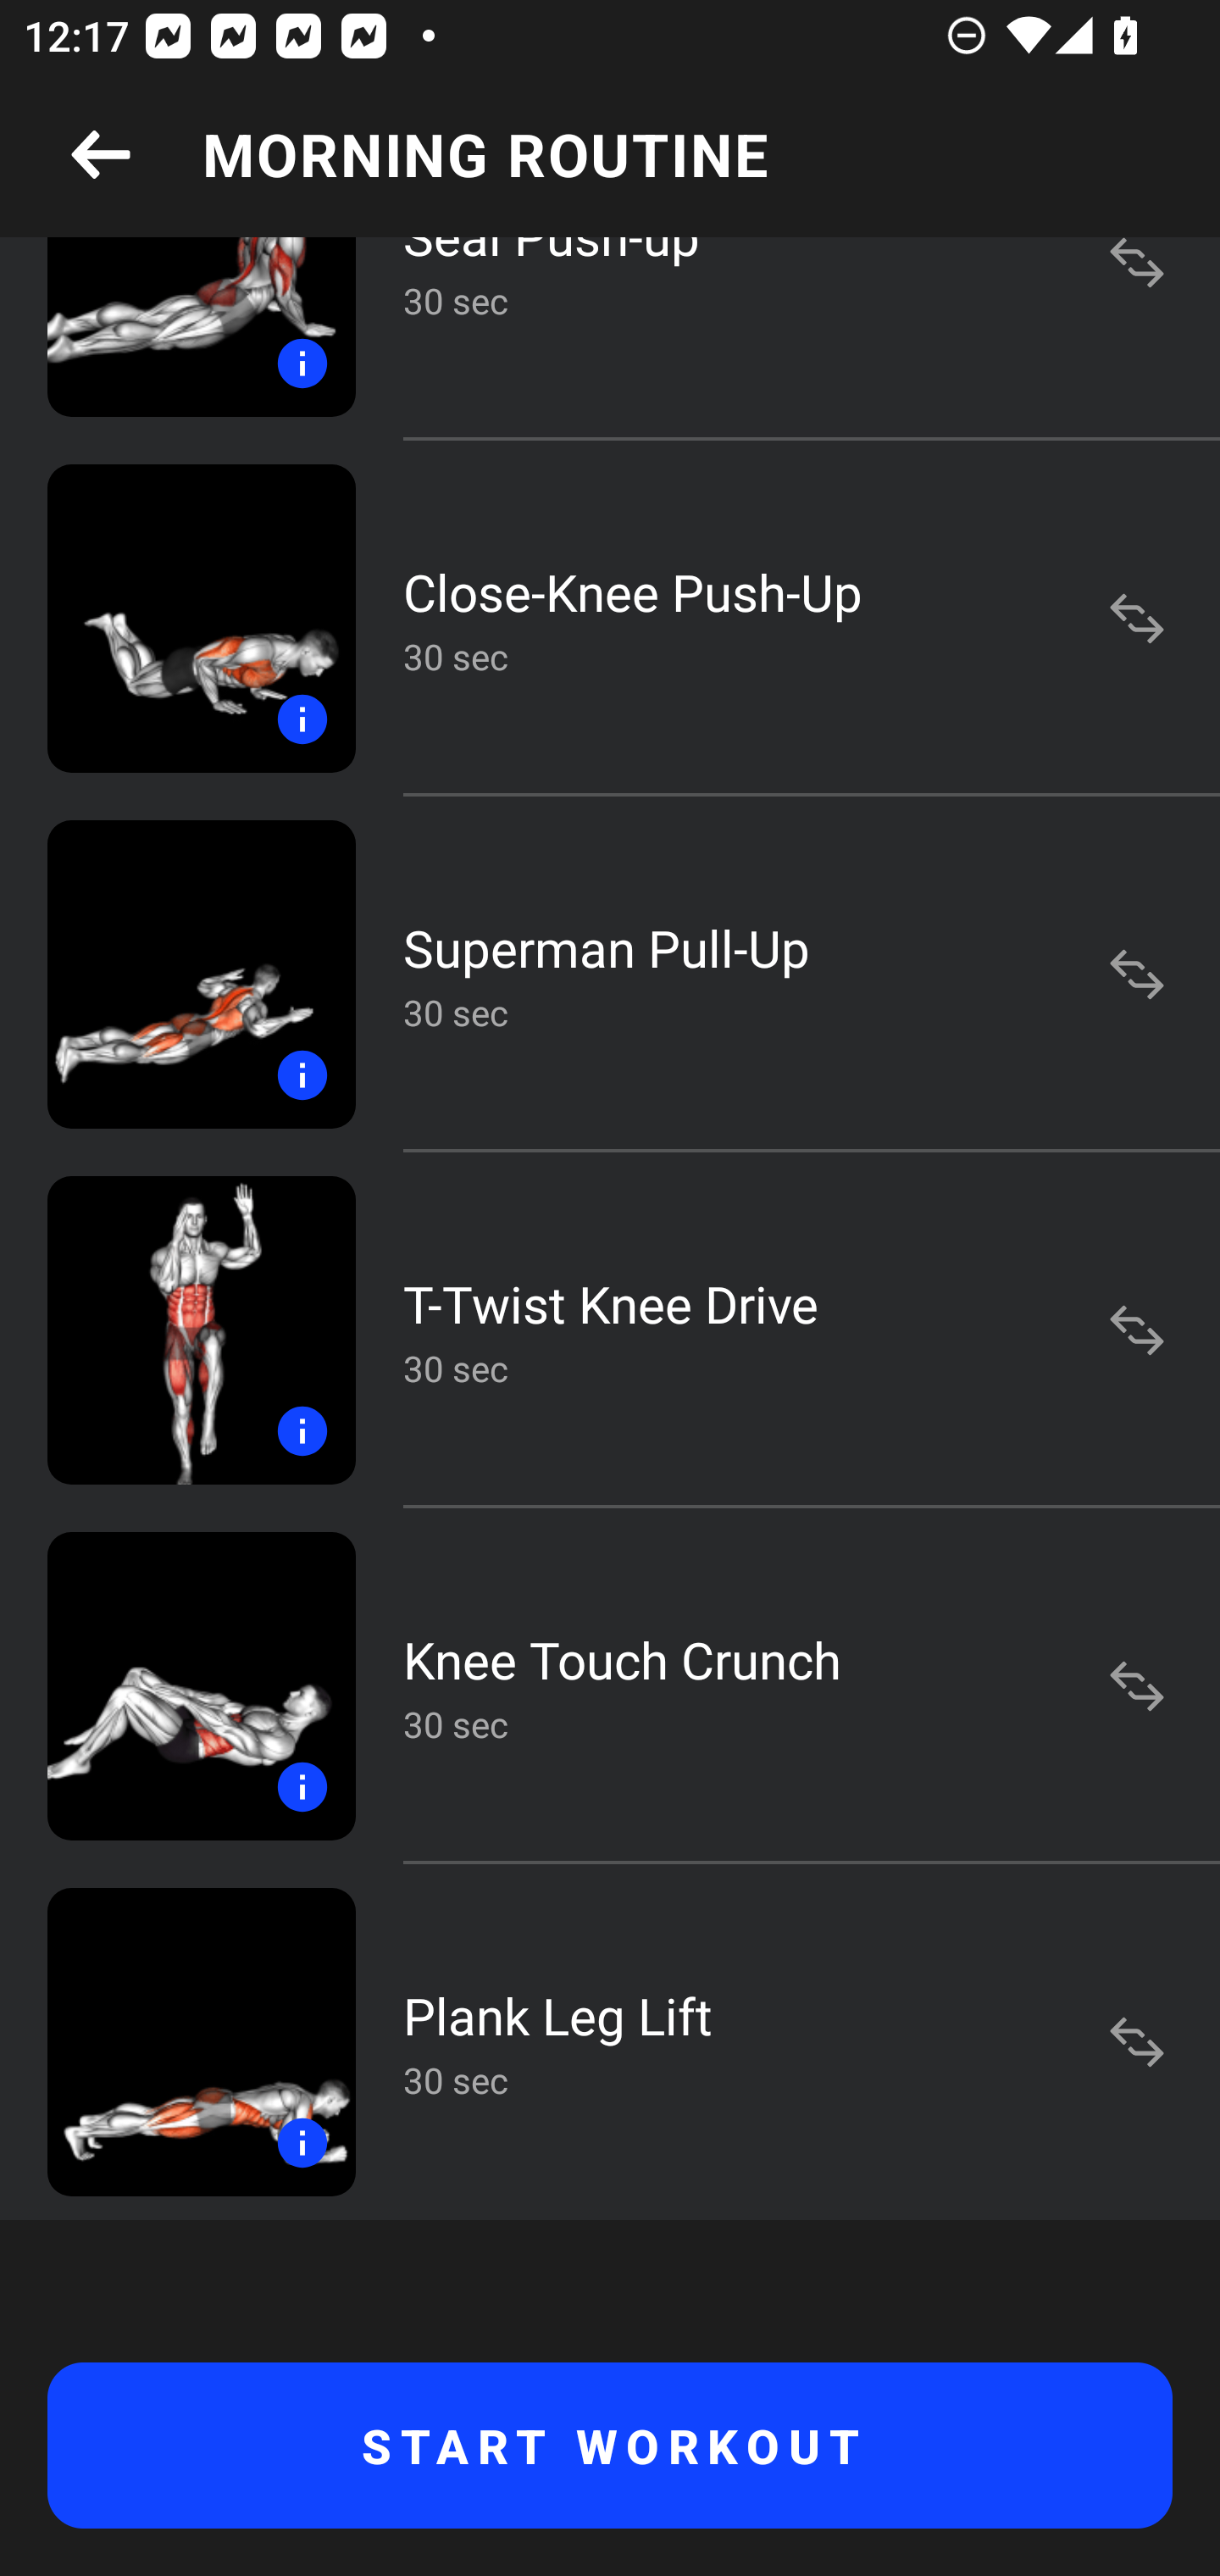 The height and width of the screenshot is (2576, 1220). Describe the element at coordinates (610, 973) in the screenshot. I see `Superman Pull-Up 30 sec` at that location.